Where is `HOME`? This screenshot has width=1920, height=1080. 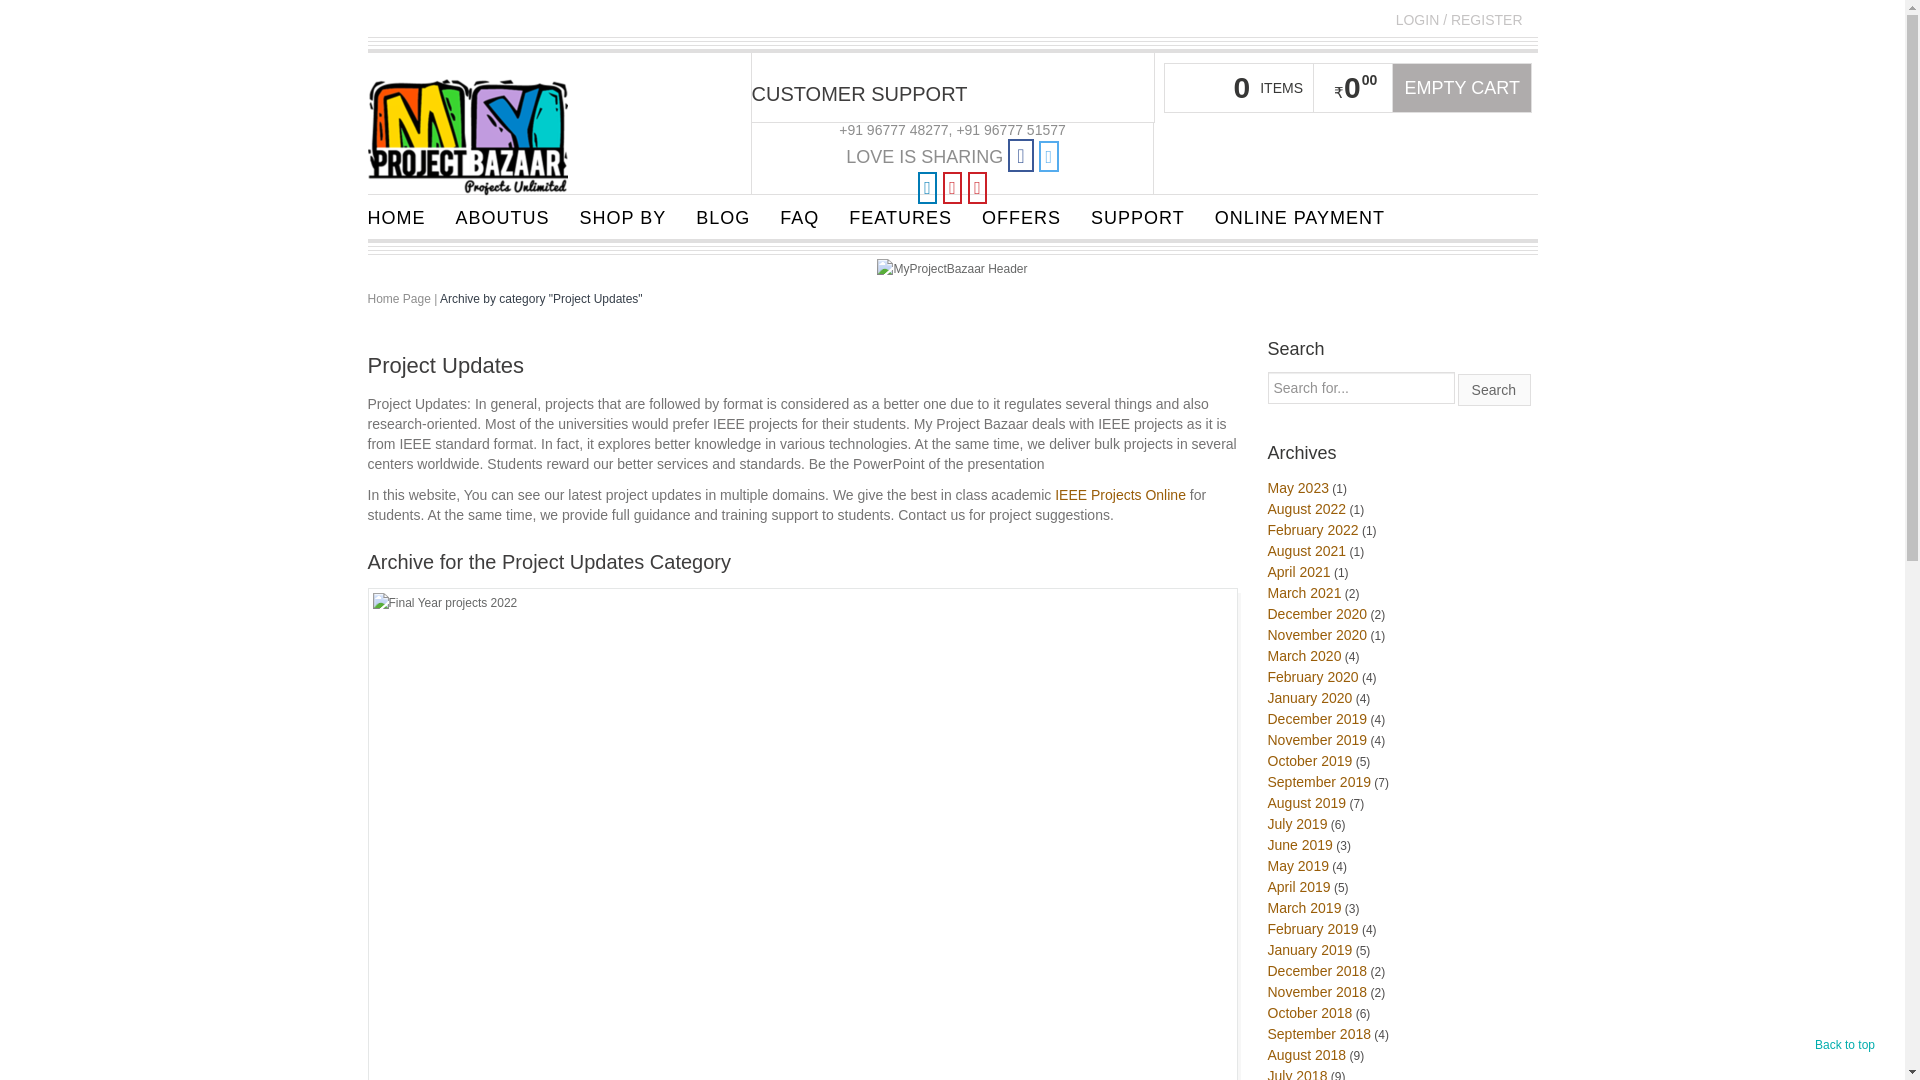
HOME is located at coordinates (395, 216).